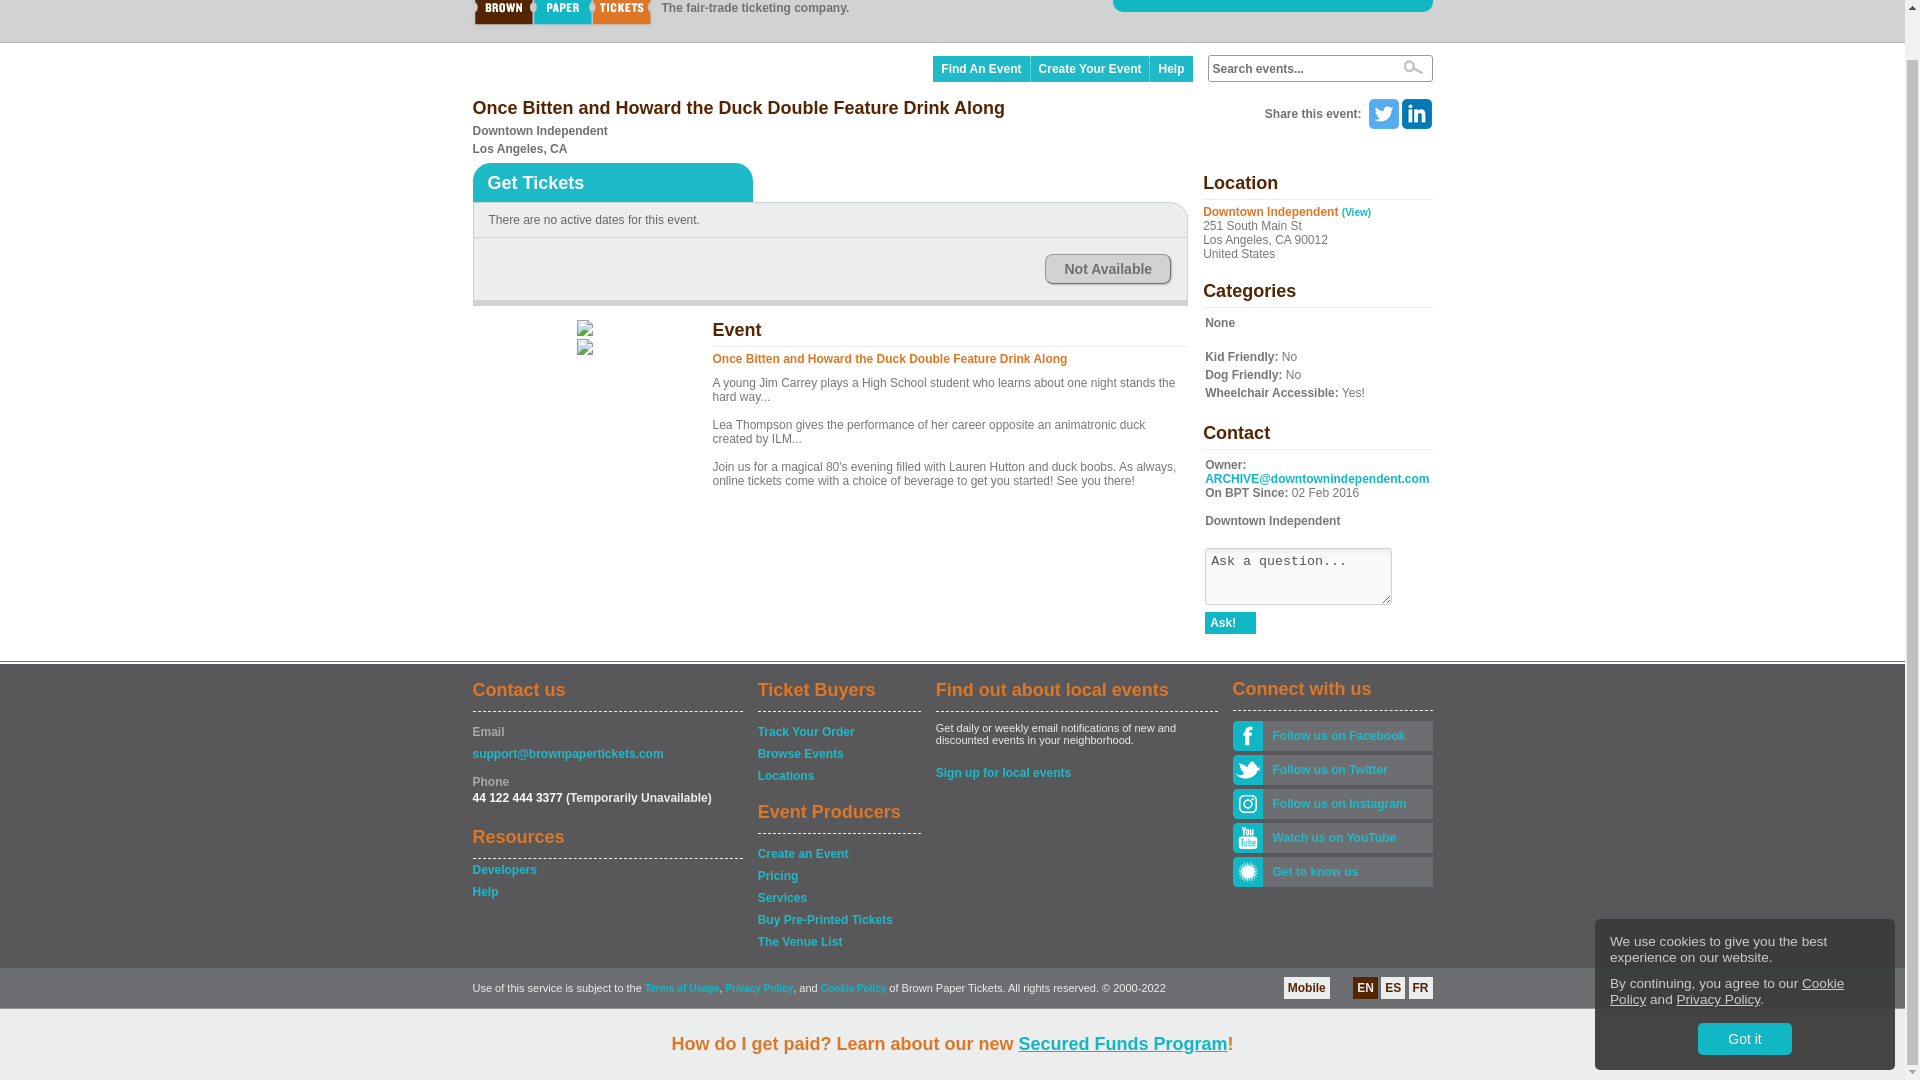 The image size is (1920, 1080). I want to click on Track Your Order, so click(838, 732).